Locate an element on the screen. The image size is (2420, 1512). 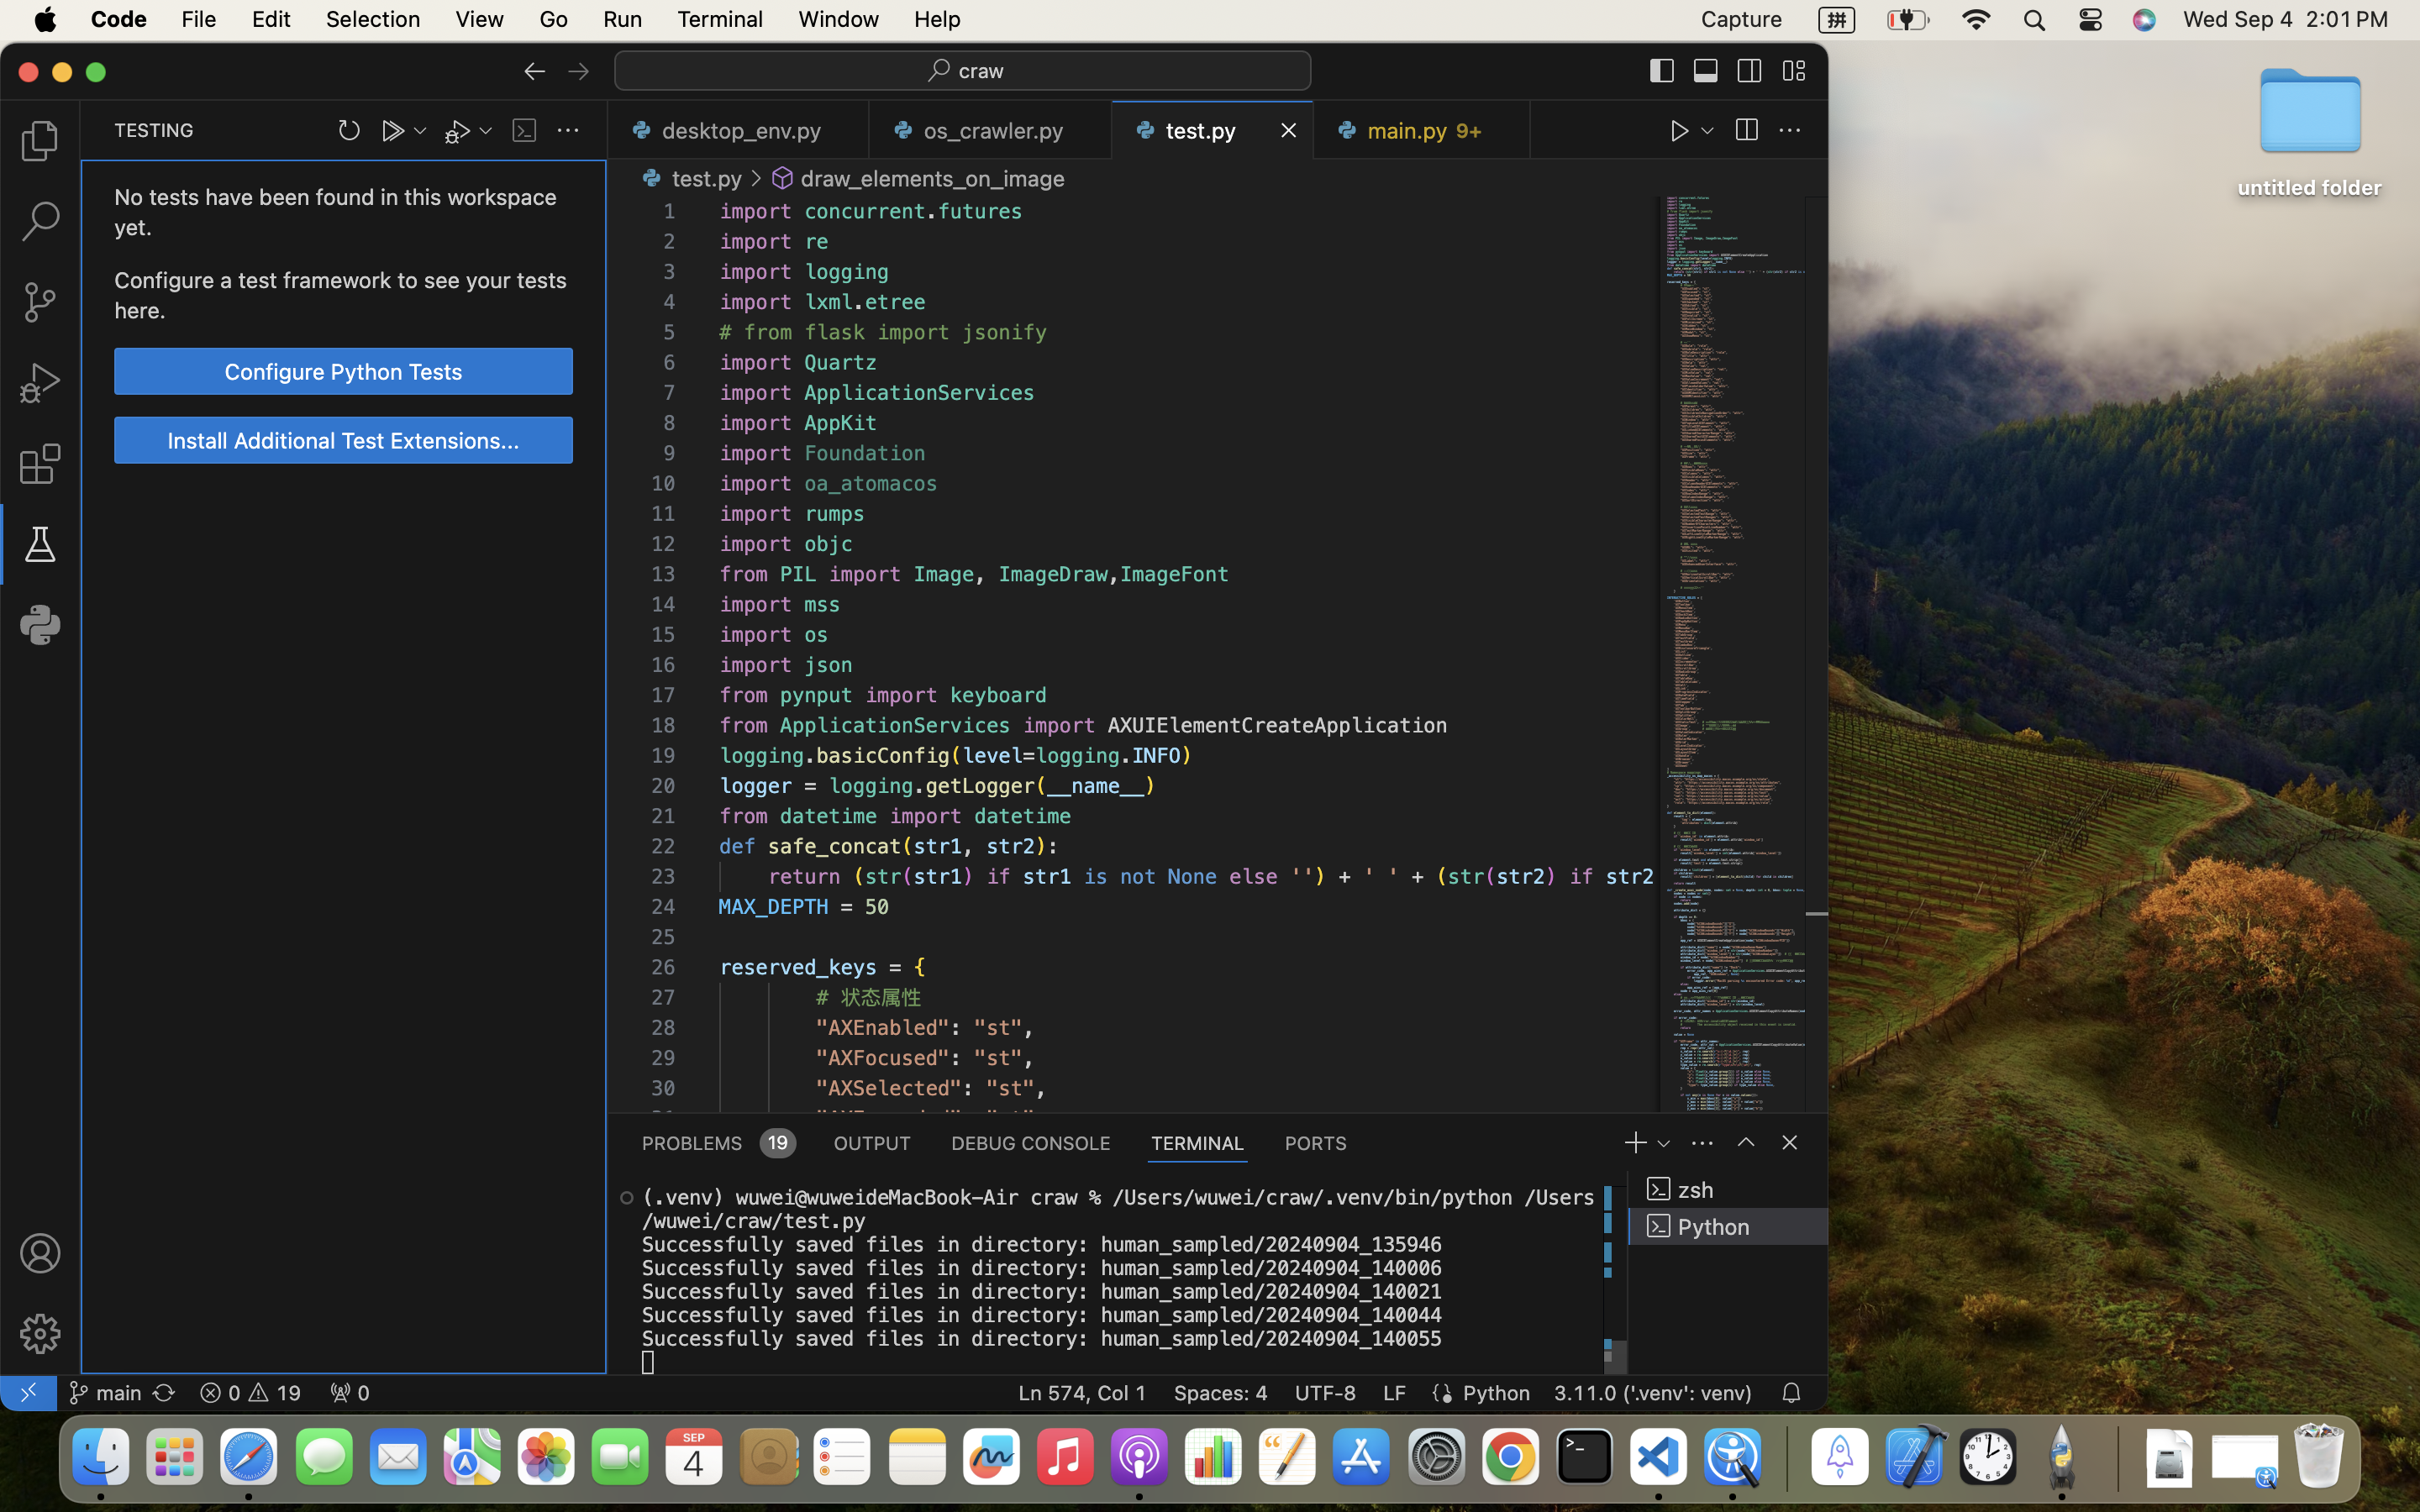
 is located at coordinates (535, 71).